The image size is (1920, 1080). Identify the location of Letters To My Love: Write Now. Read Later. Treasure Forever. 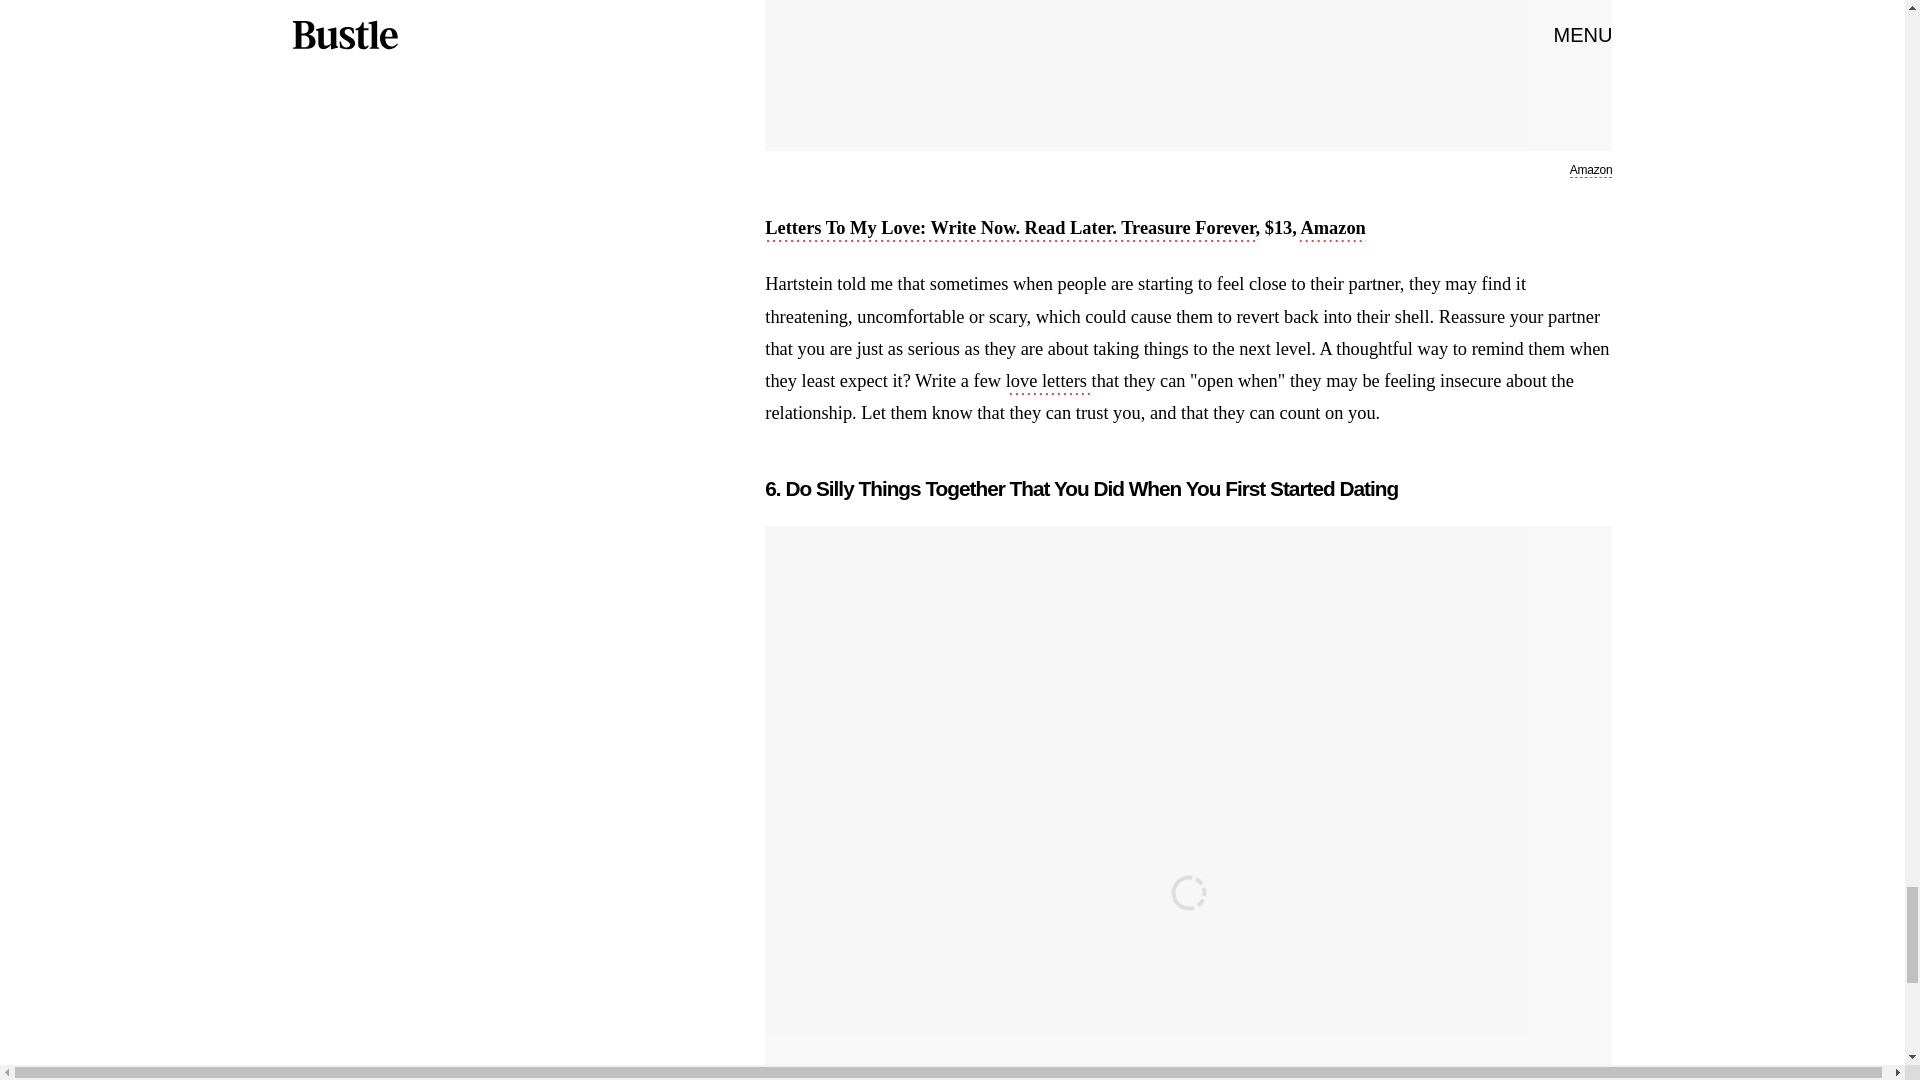
(1010, 230).